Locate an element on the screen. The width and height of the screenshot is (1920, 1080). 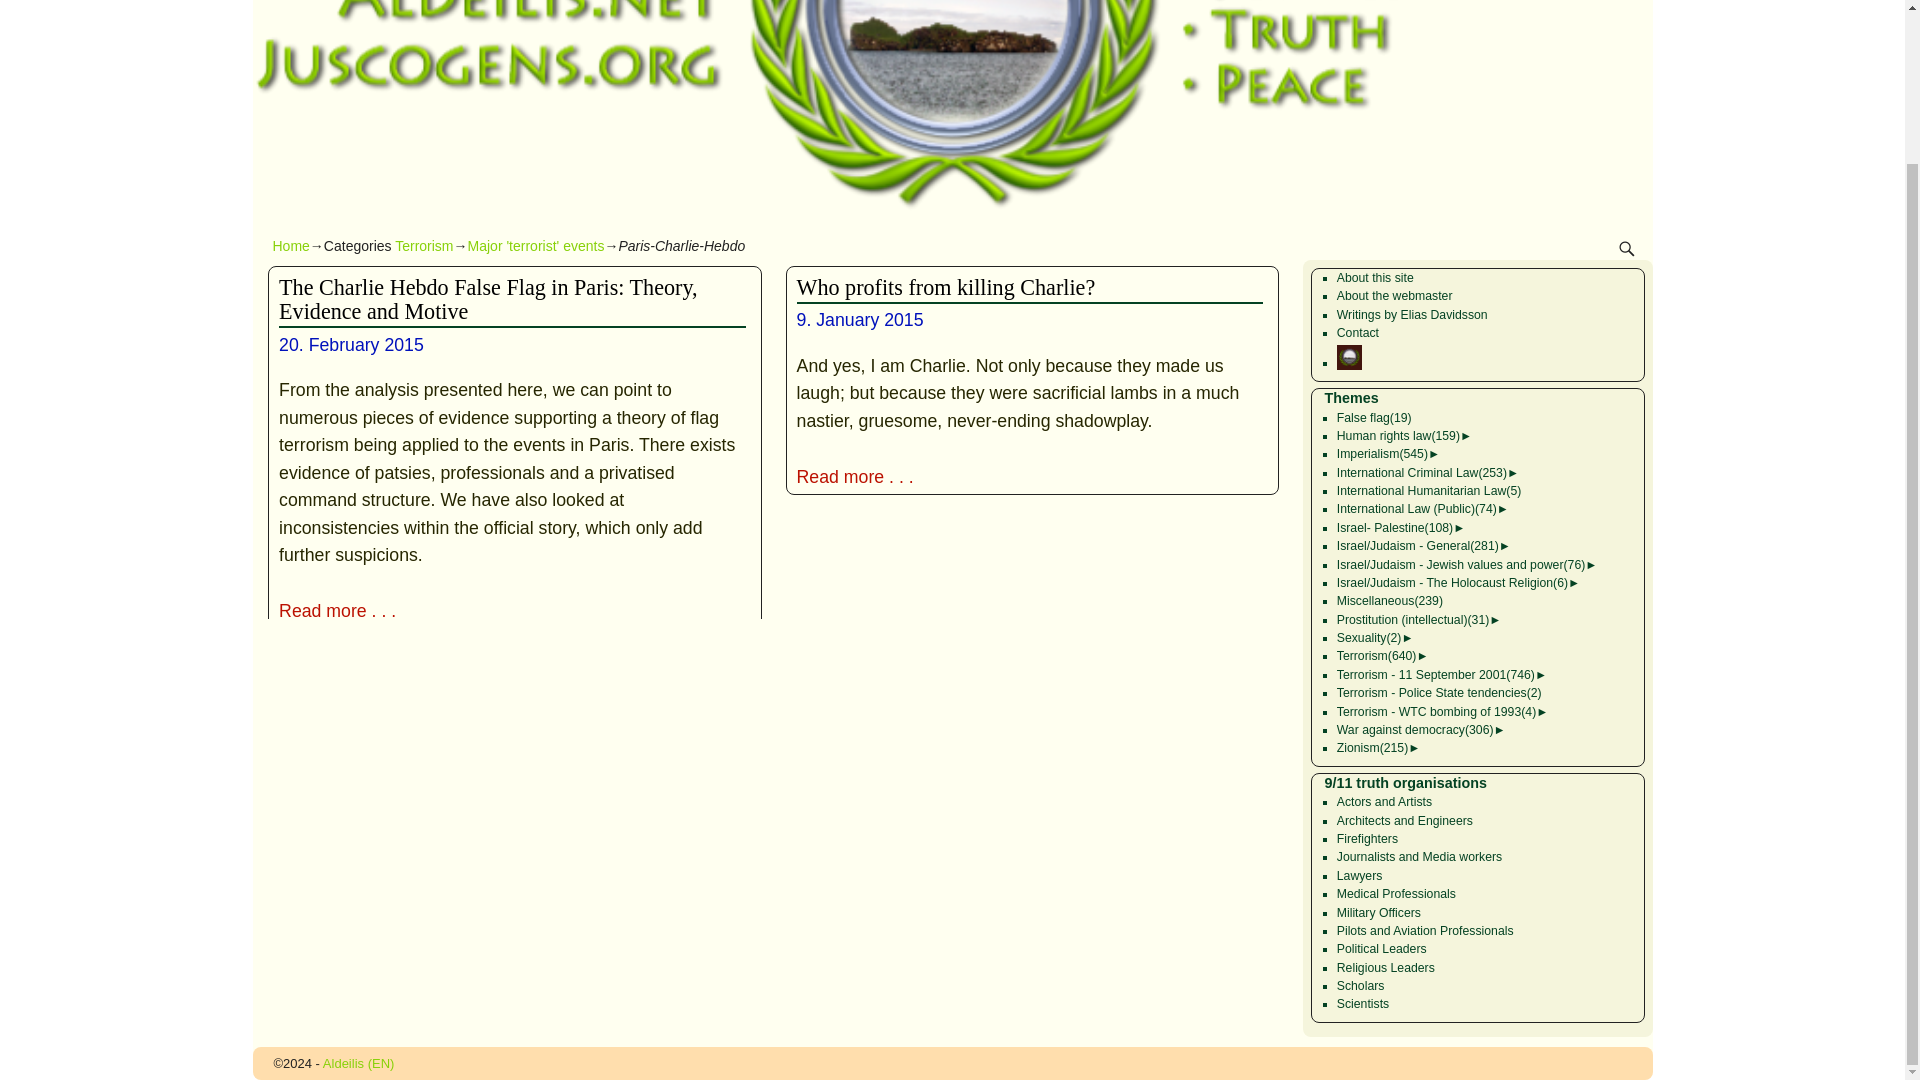
Read more . . . is located at coordinates (512, 612).